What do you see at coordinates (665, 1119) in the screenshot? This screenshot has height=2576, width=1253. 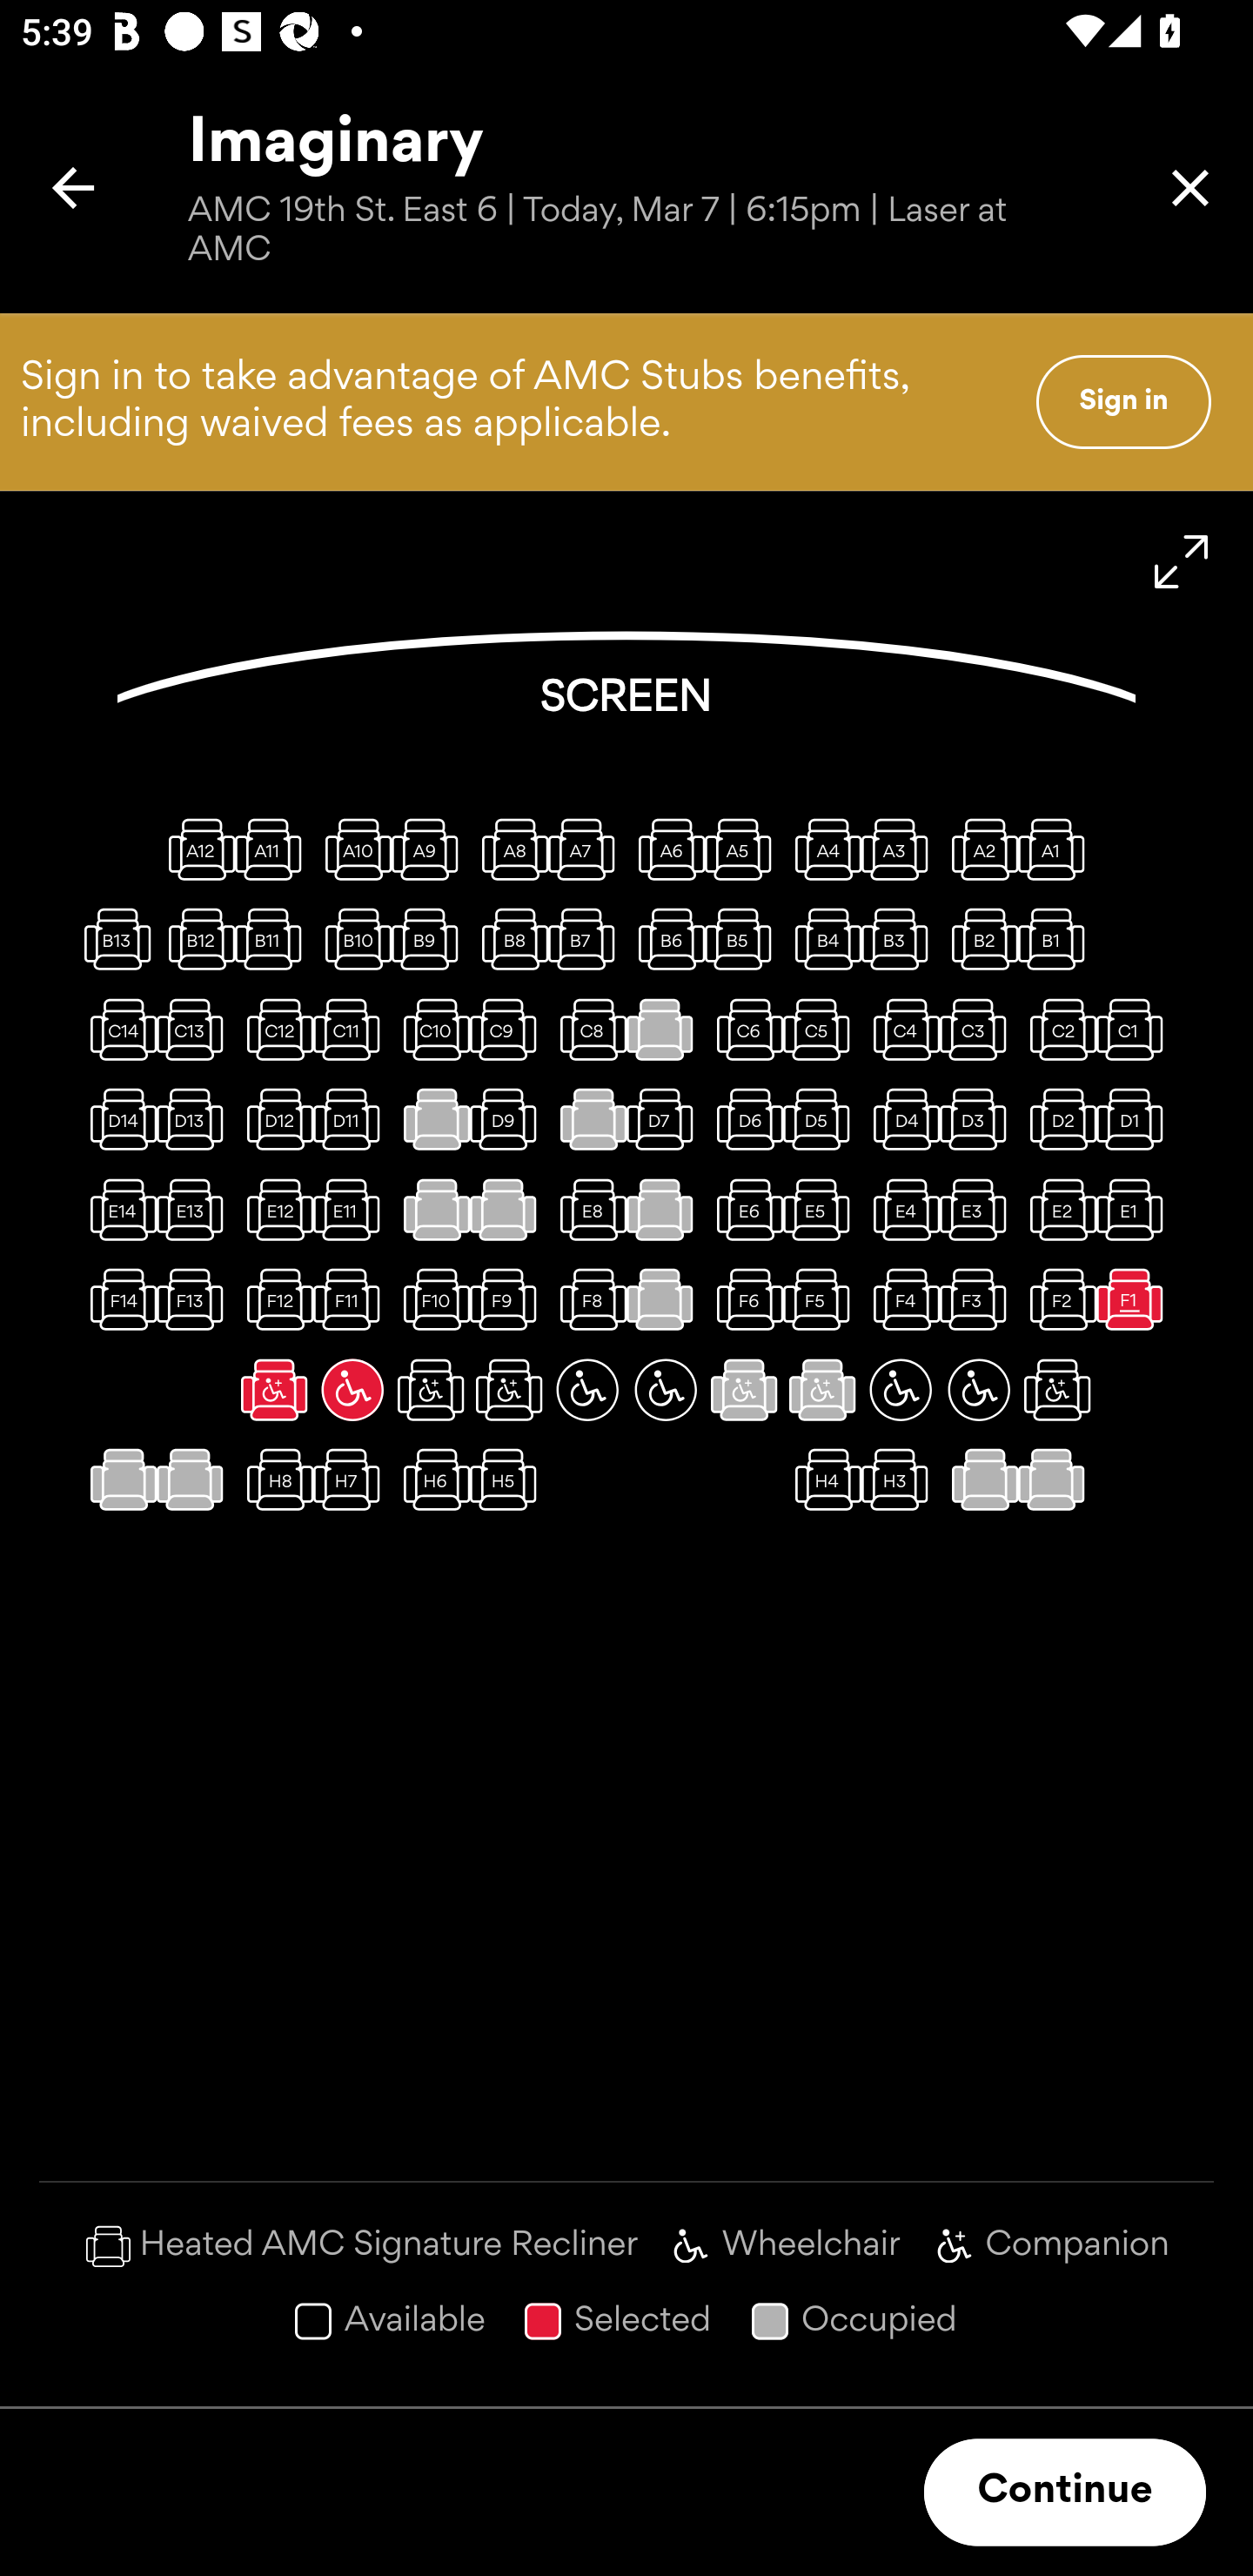 I see `D7, Regular seat, available` at bounding box center [665, 1119].